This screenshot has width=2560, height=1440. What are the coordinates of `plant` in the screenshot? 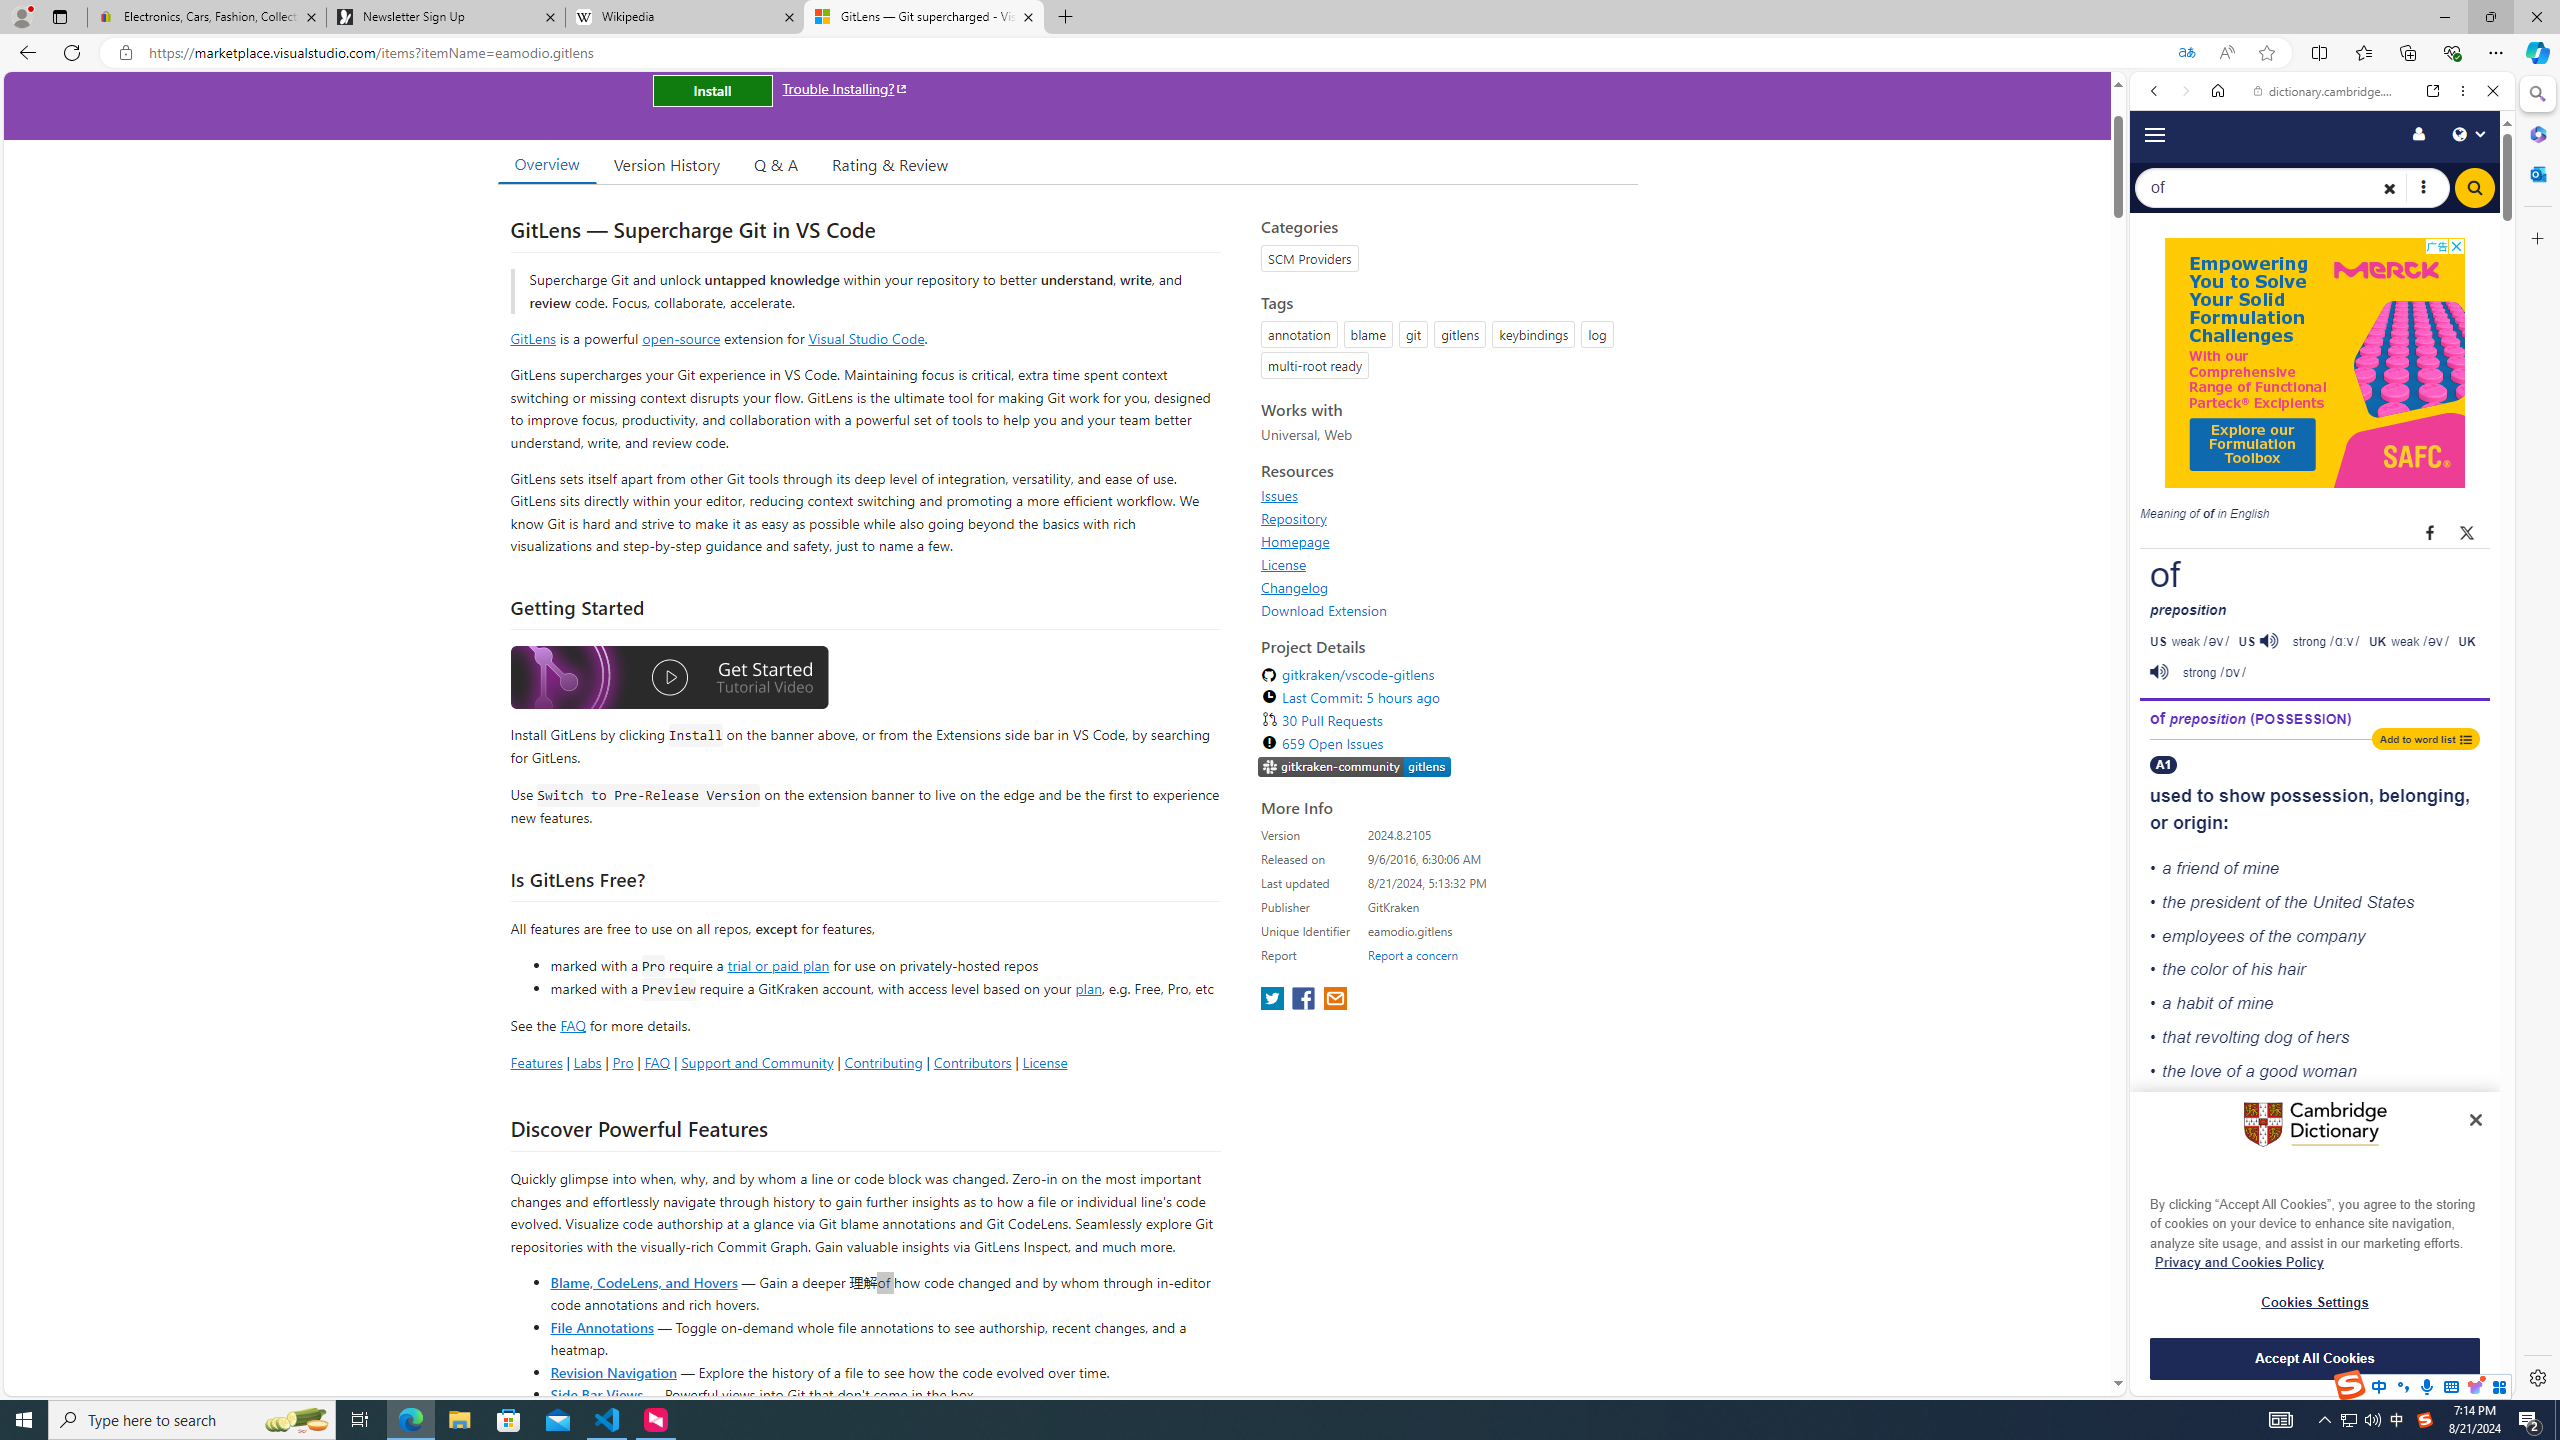 It's located at (2389, 1326).